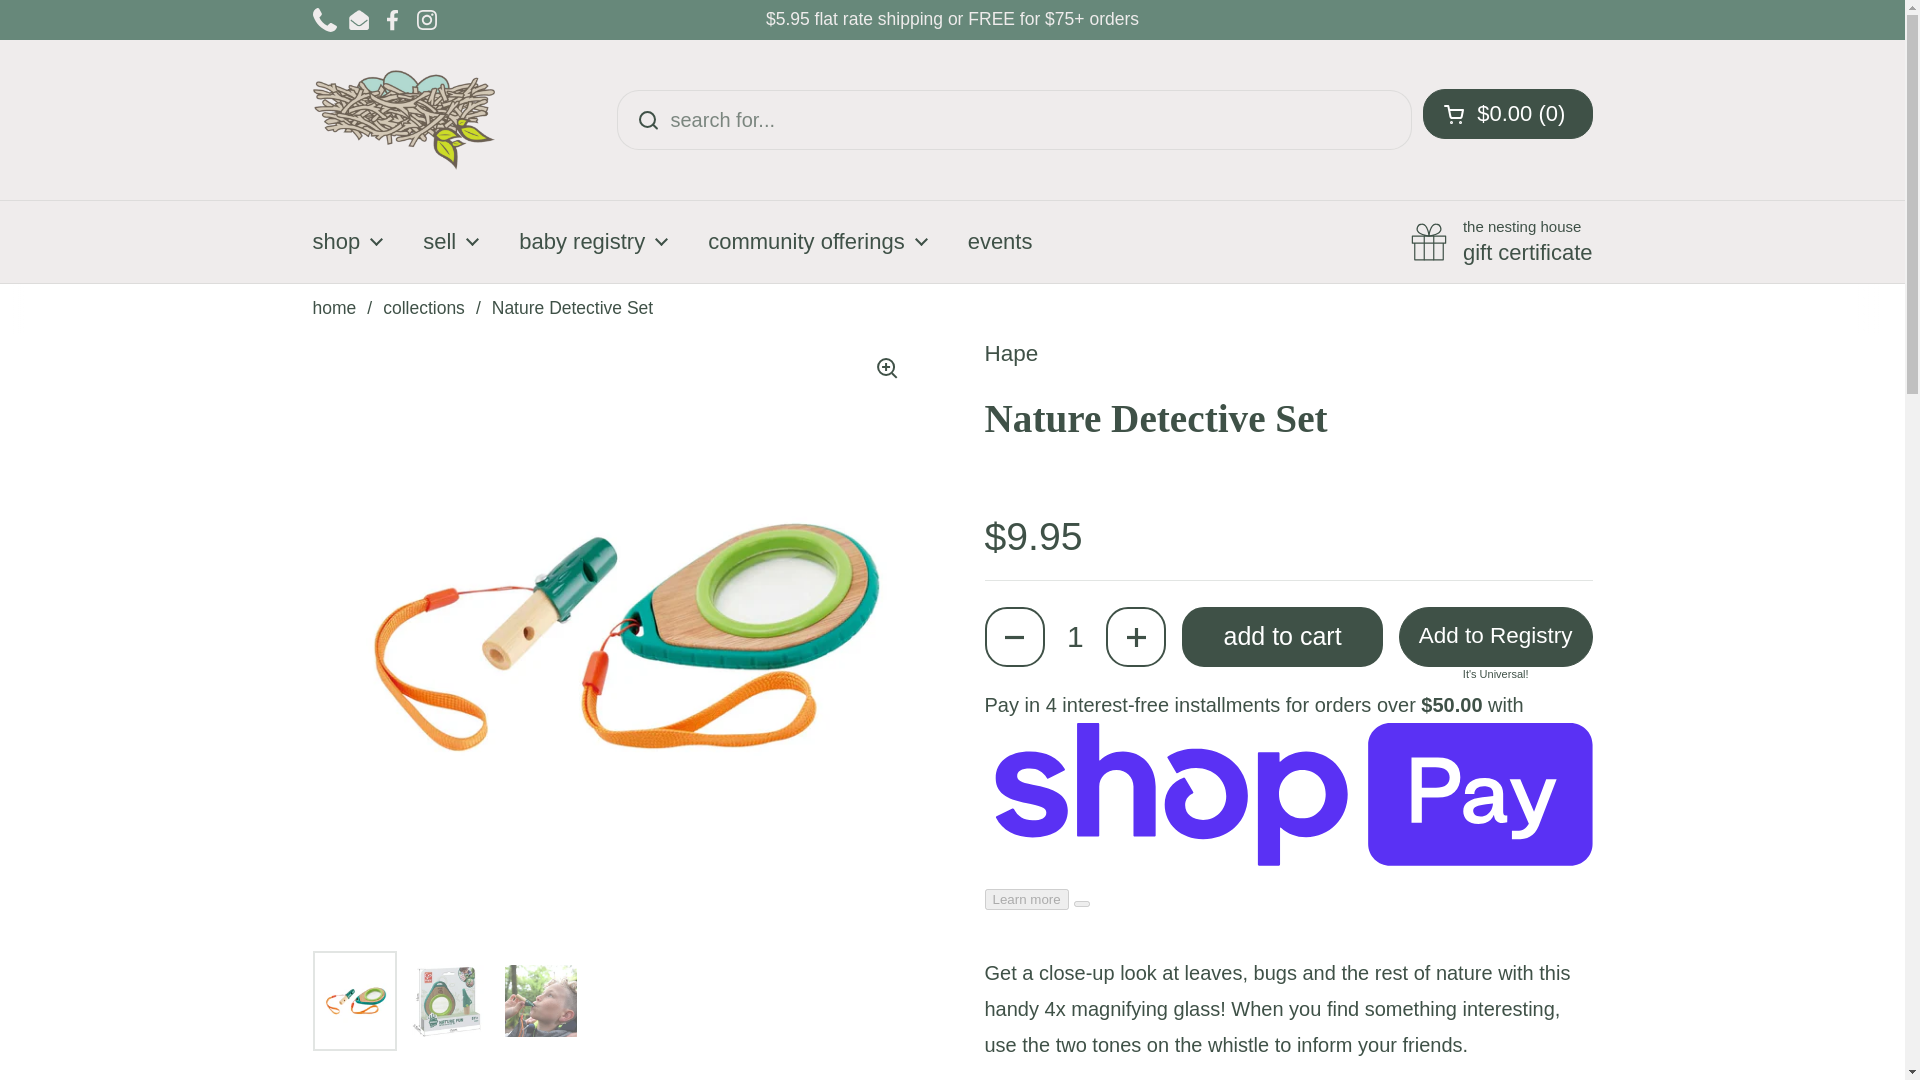 Image resolution: width=1920 pixels, height=1080 pixels. What do you see at coordinates (426, 20) in the screenshot?
I see `Instagram` at bounding box center [426, 20].